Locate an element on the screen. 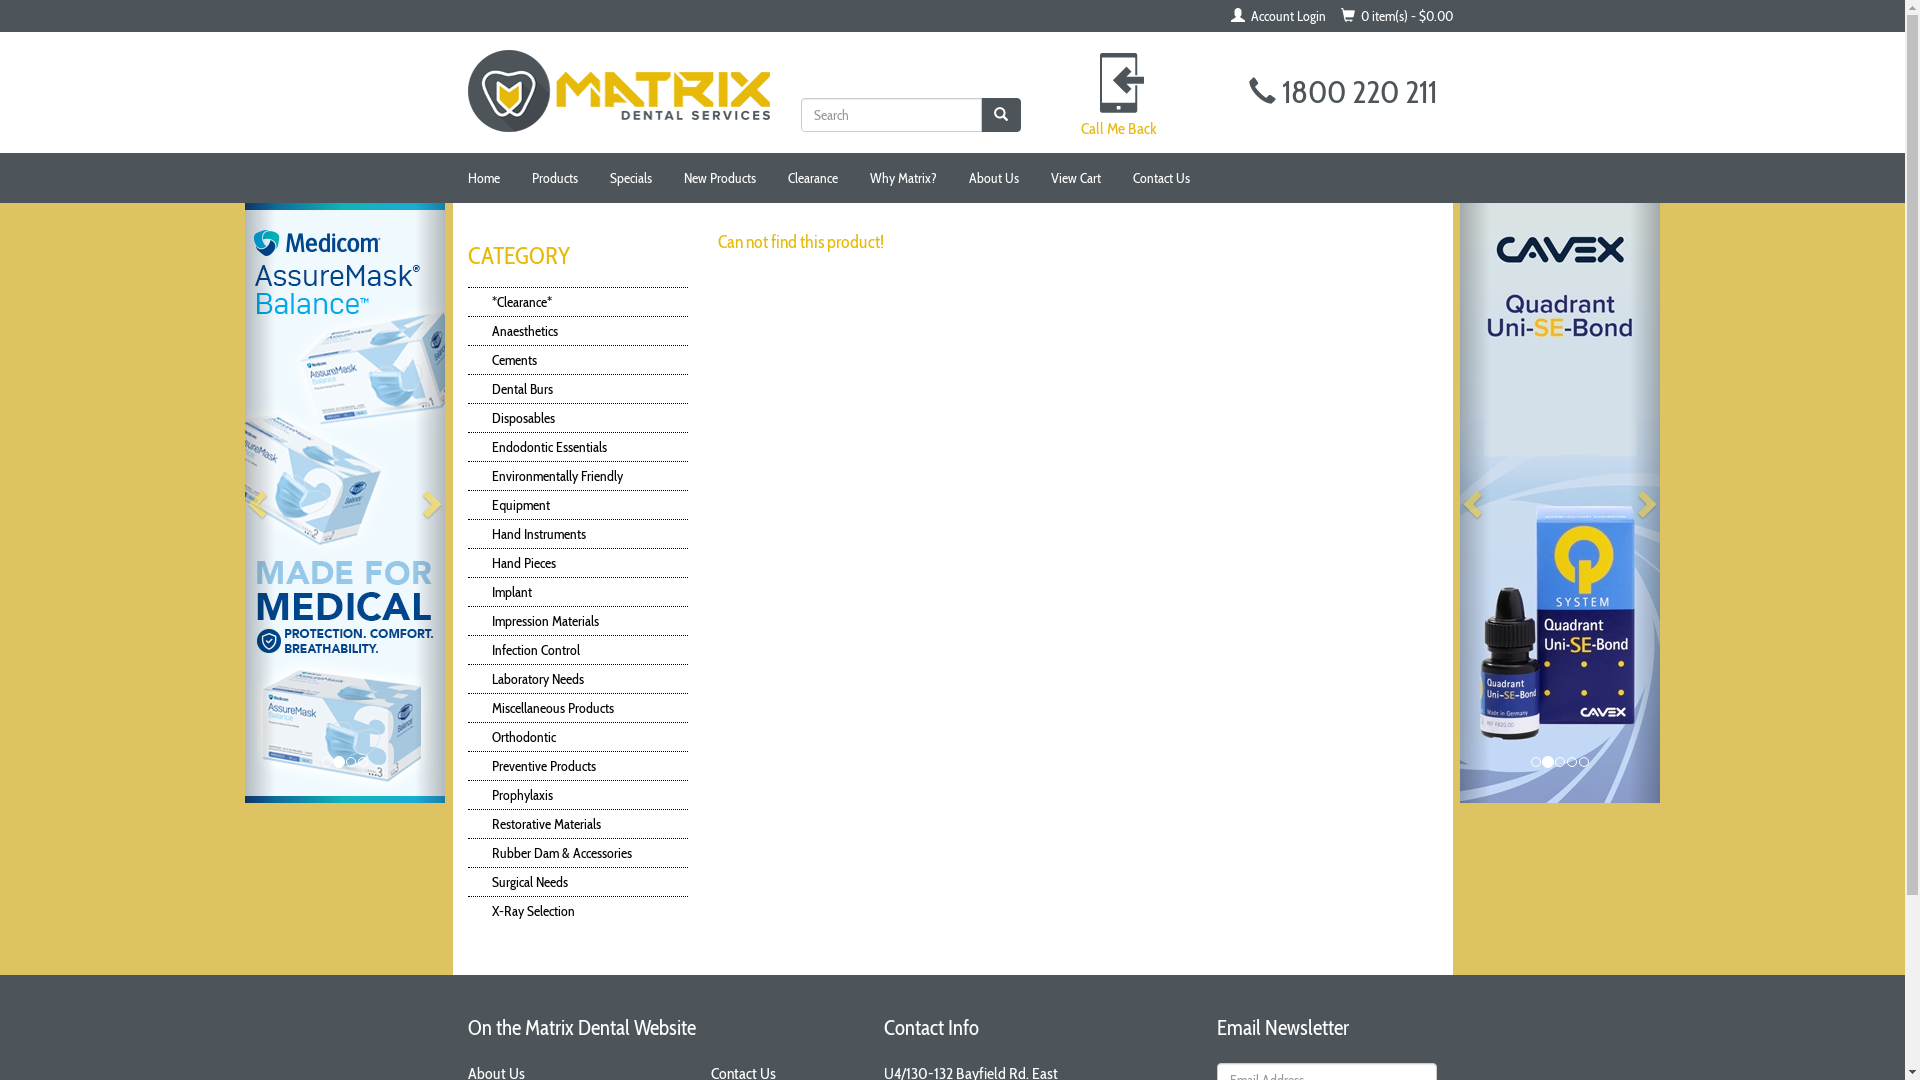 This screenshot has width=1920, height=1080. Products is located at coordinates (554, 178).